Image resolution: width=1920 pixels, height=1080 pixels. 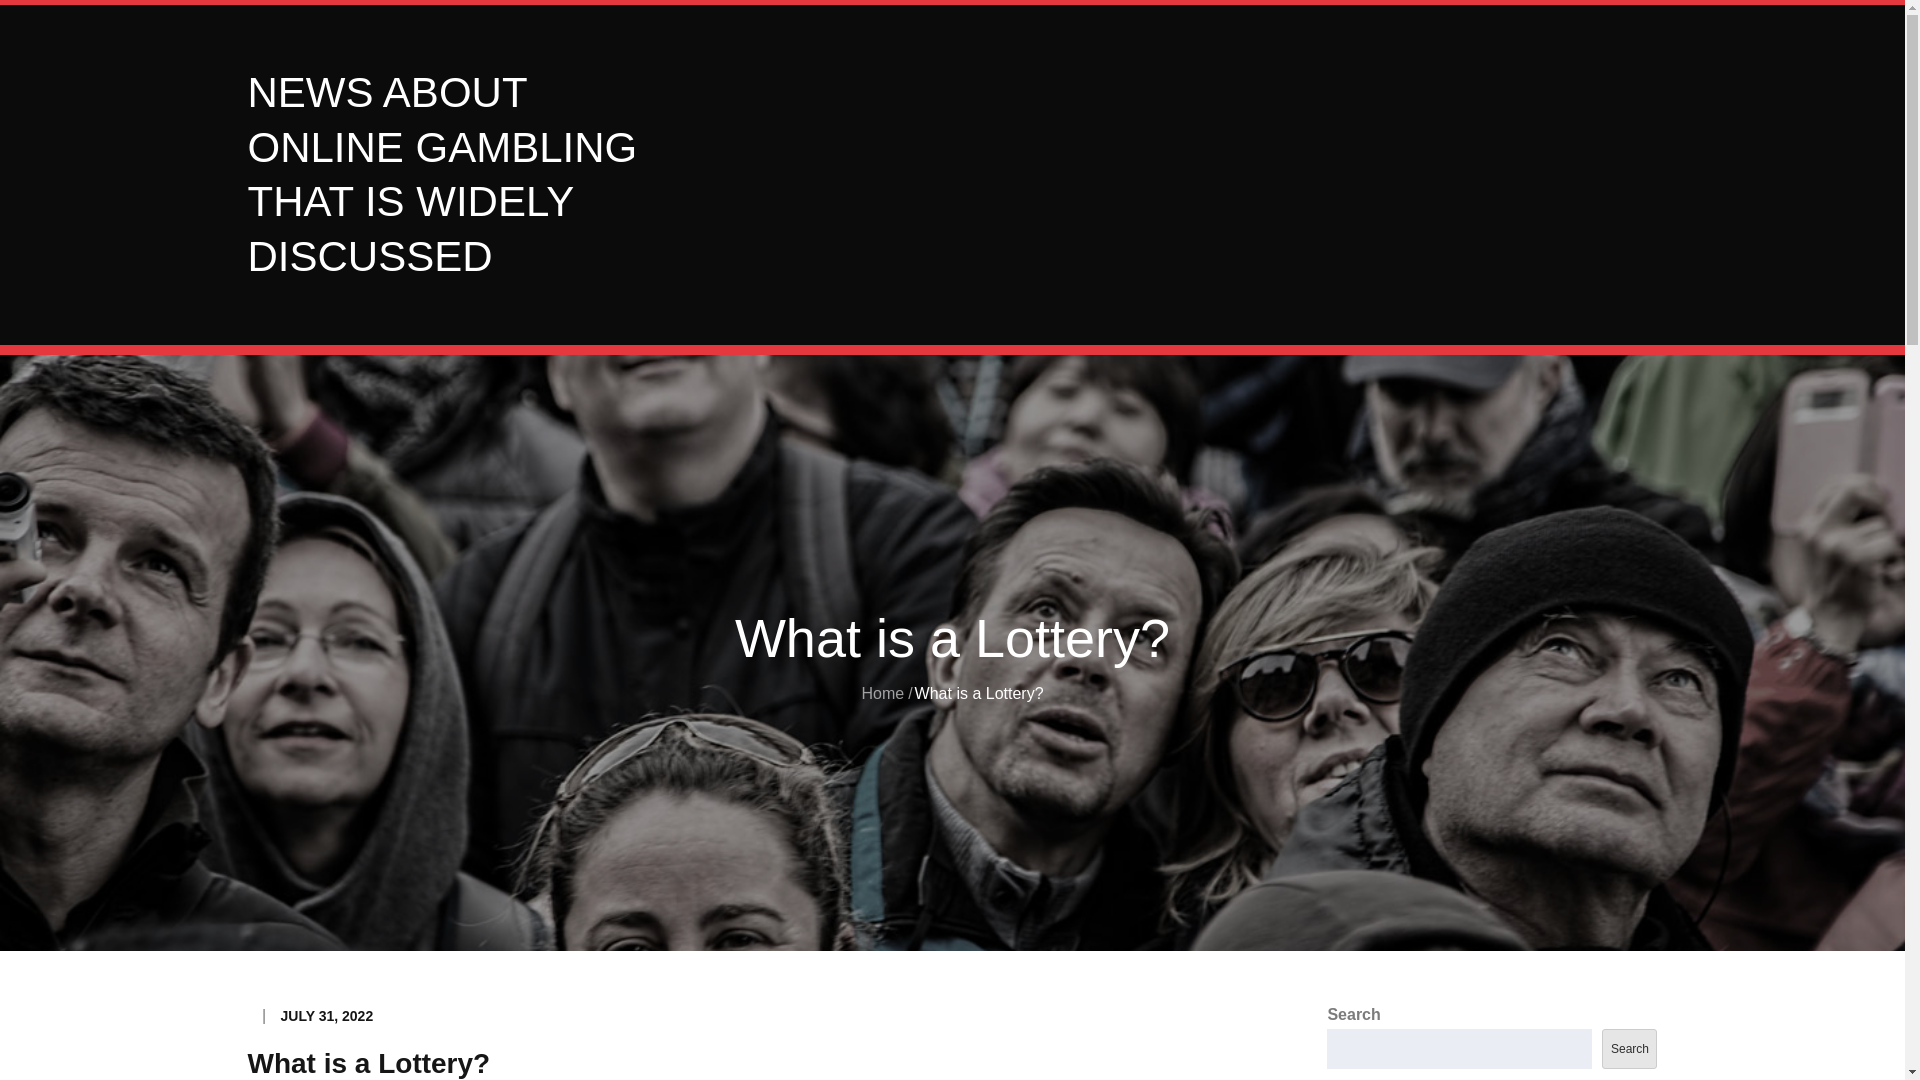 I want to click on JULY 31, 2022, so click(x=327, y=1015).